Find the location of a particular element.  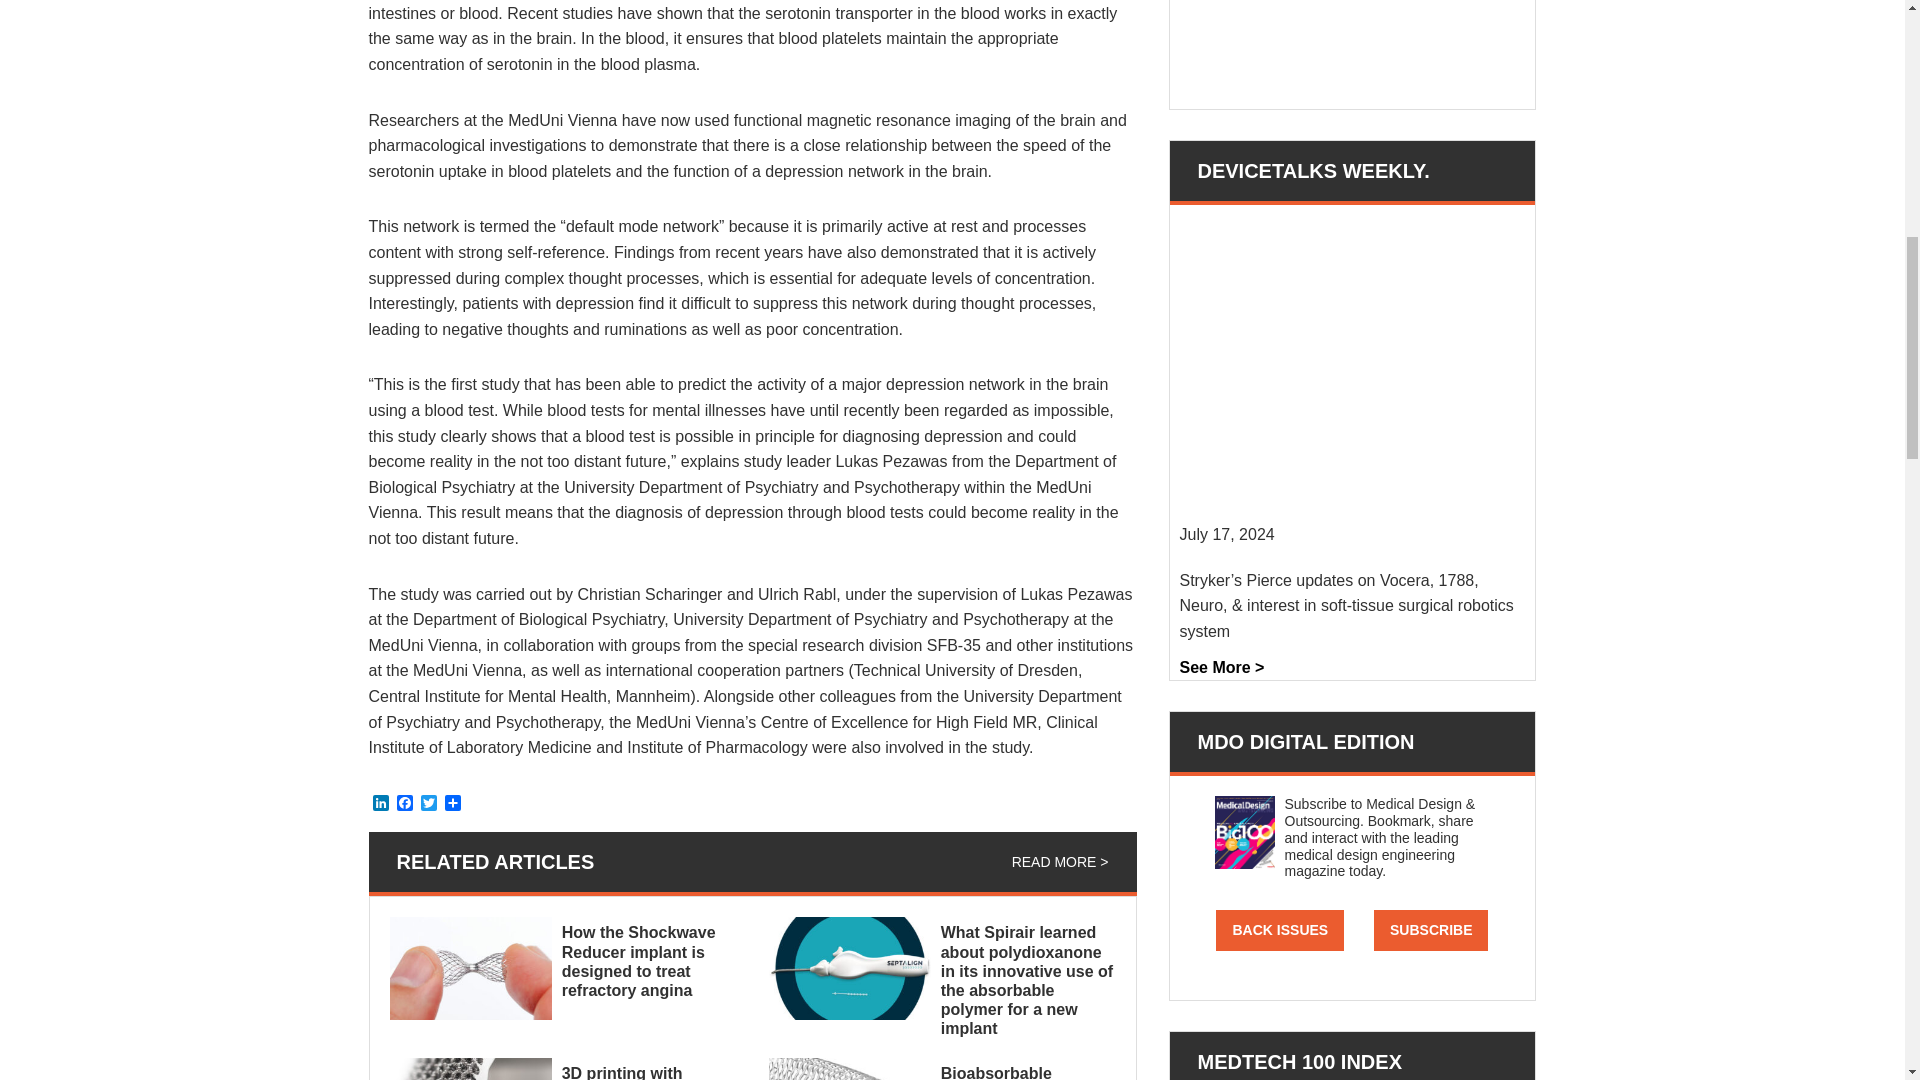

Facebook is located at coordinates (404, 804).